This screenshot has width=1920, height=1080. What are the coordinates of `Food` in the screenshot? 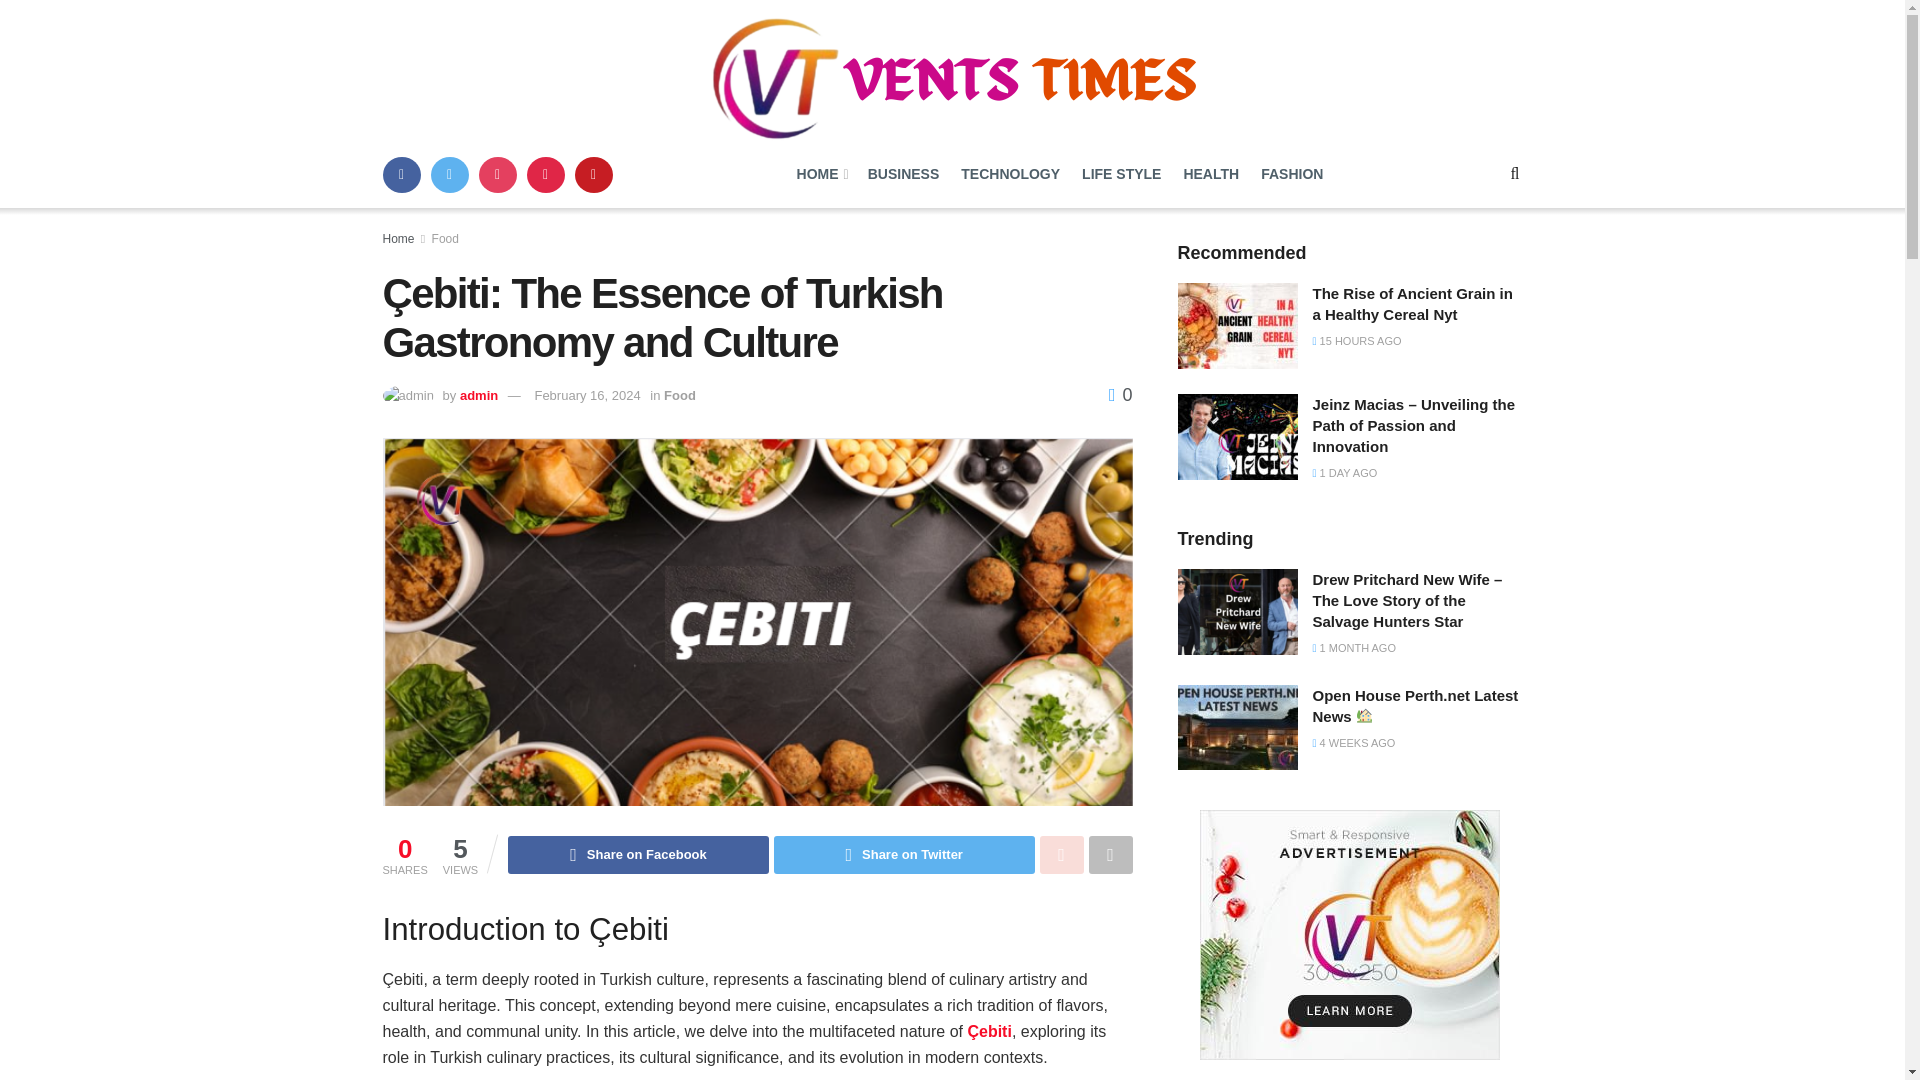 It's located at (445, 239).